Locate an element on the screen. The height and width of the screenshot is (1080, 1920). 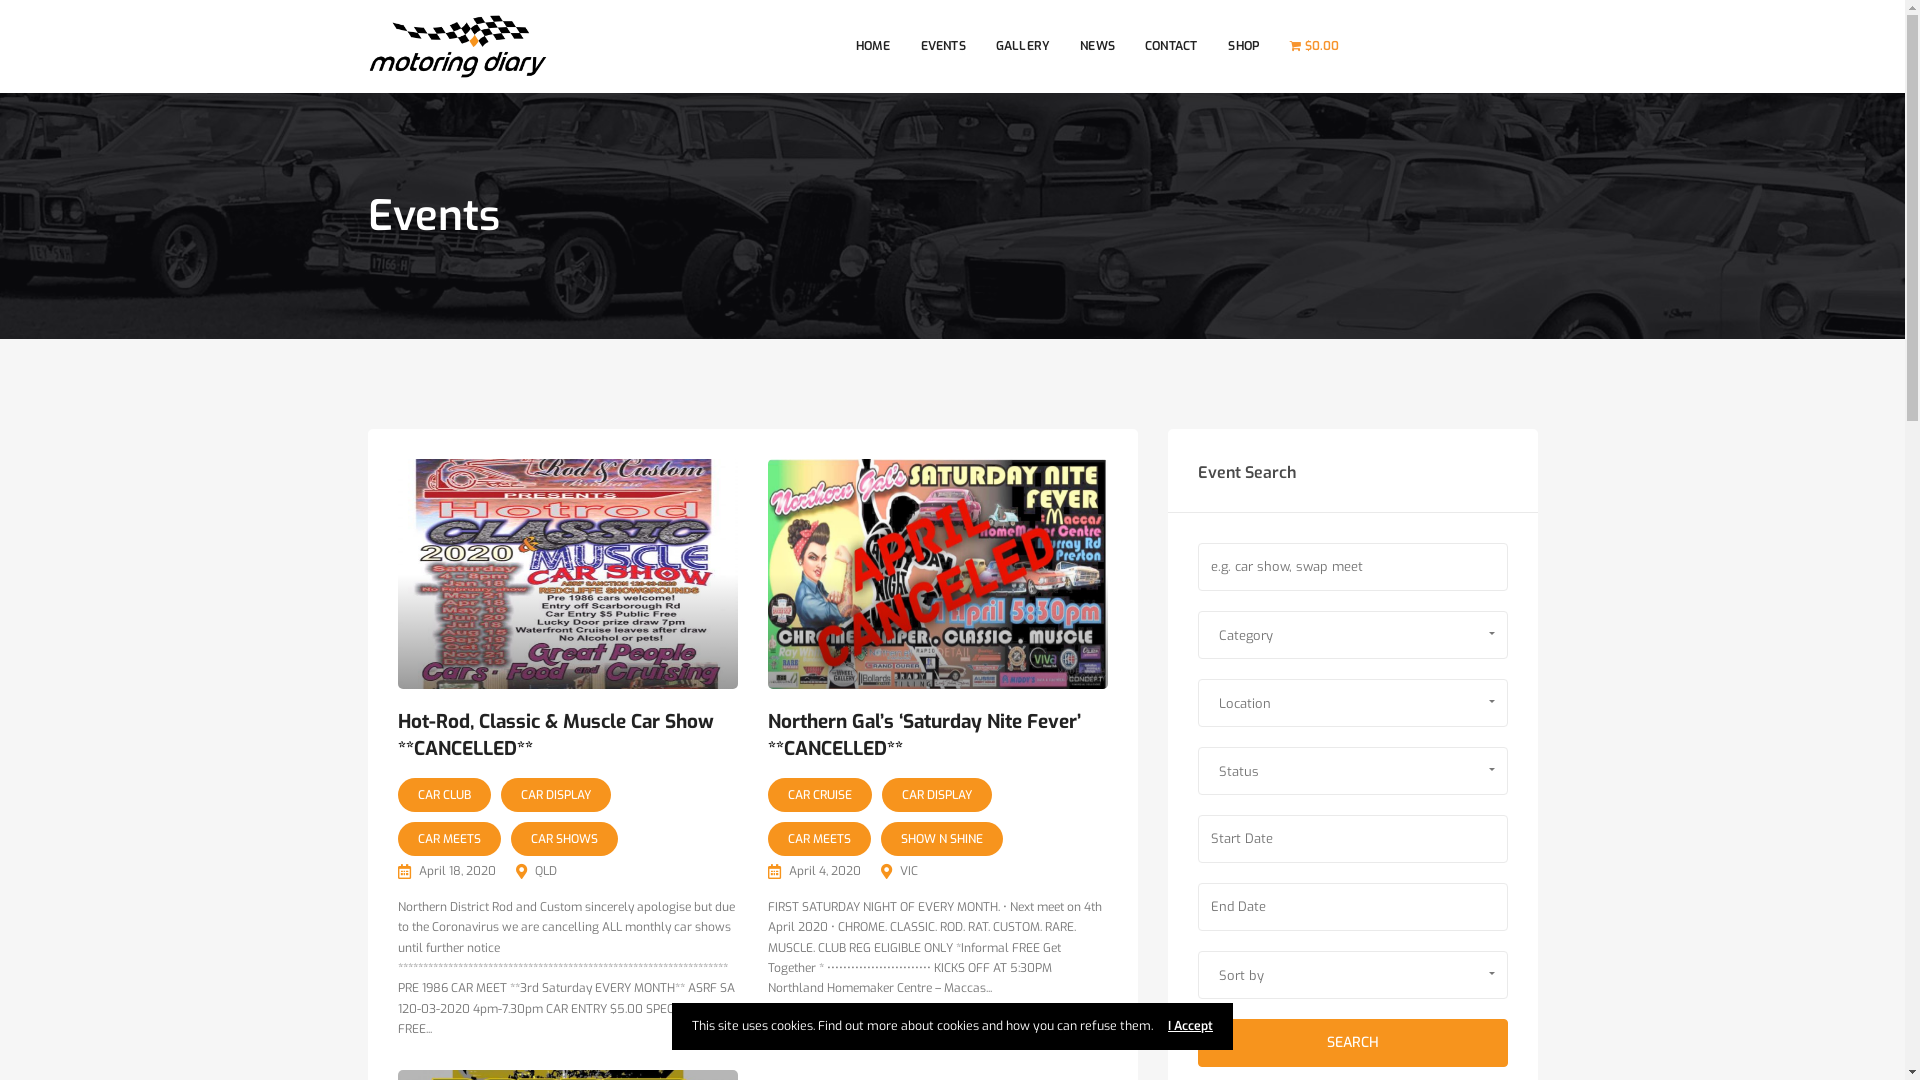
Hot-Rod, Classic & Muscle Car Show **CANCELLED** is located at coordinates (568, 574).